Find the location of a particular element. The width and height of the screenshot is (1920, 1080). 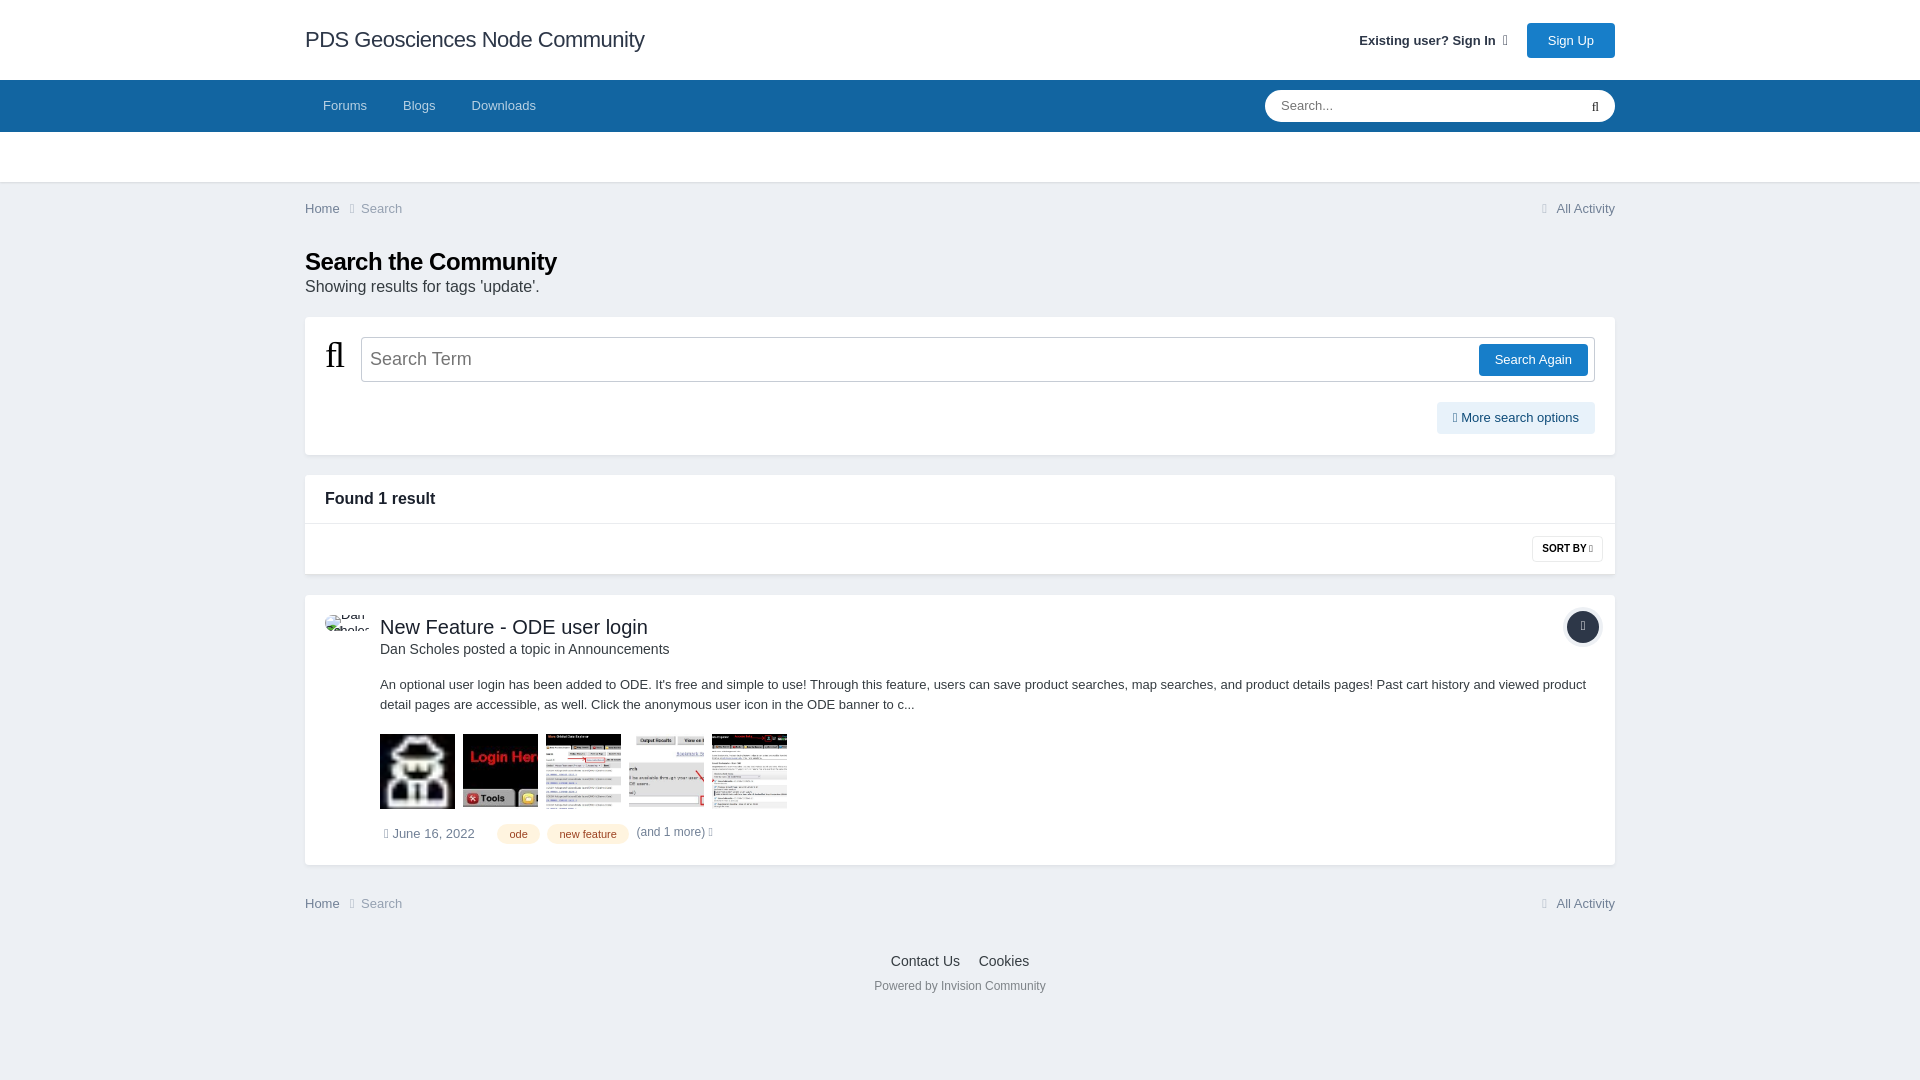

Home is located at coordinates (332, 208).